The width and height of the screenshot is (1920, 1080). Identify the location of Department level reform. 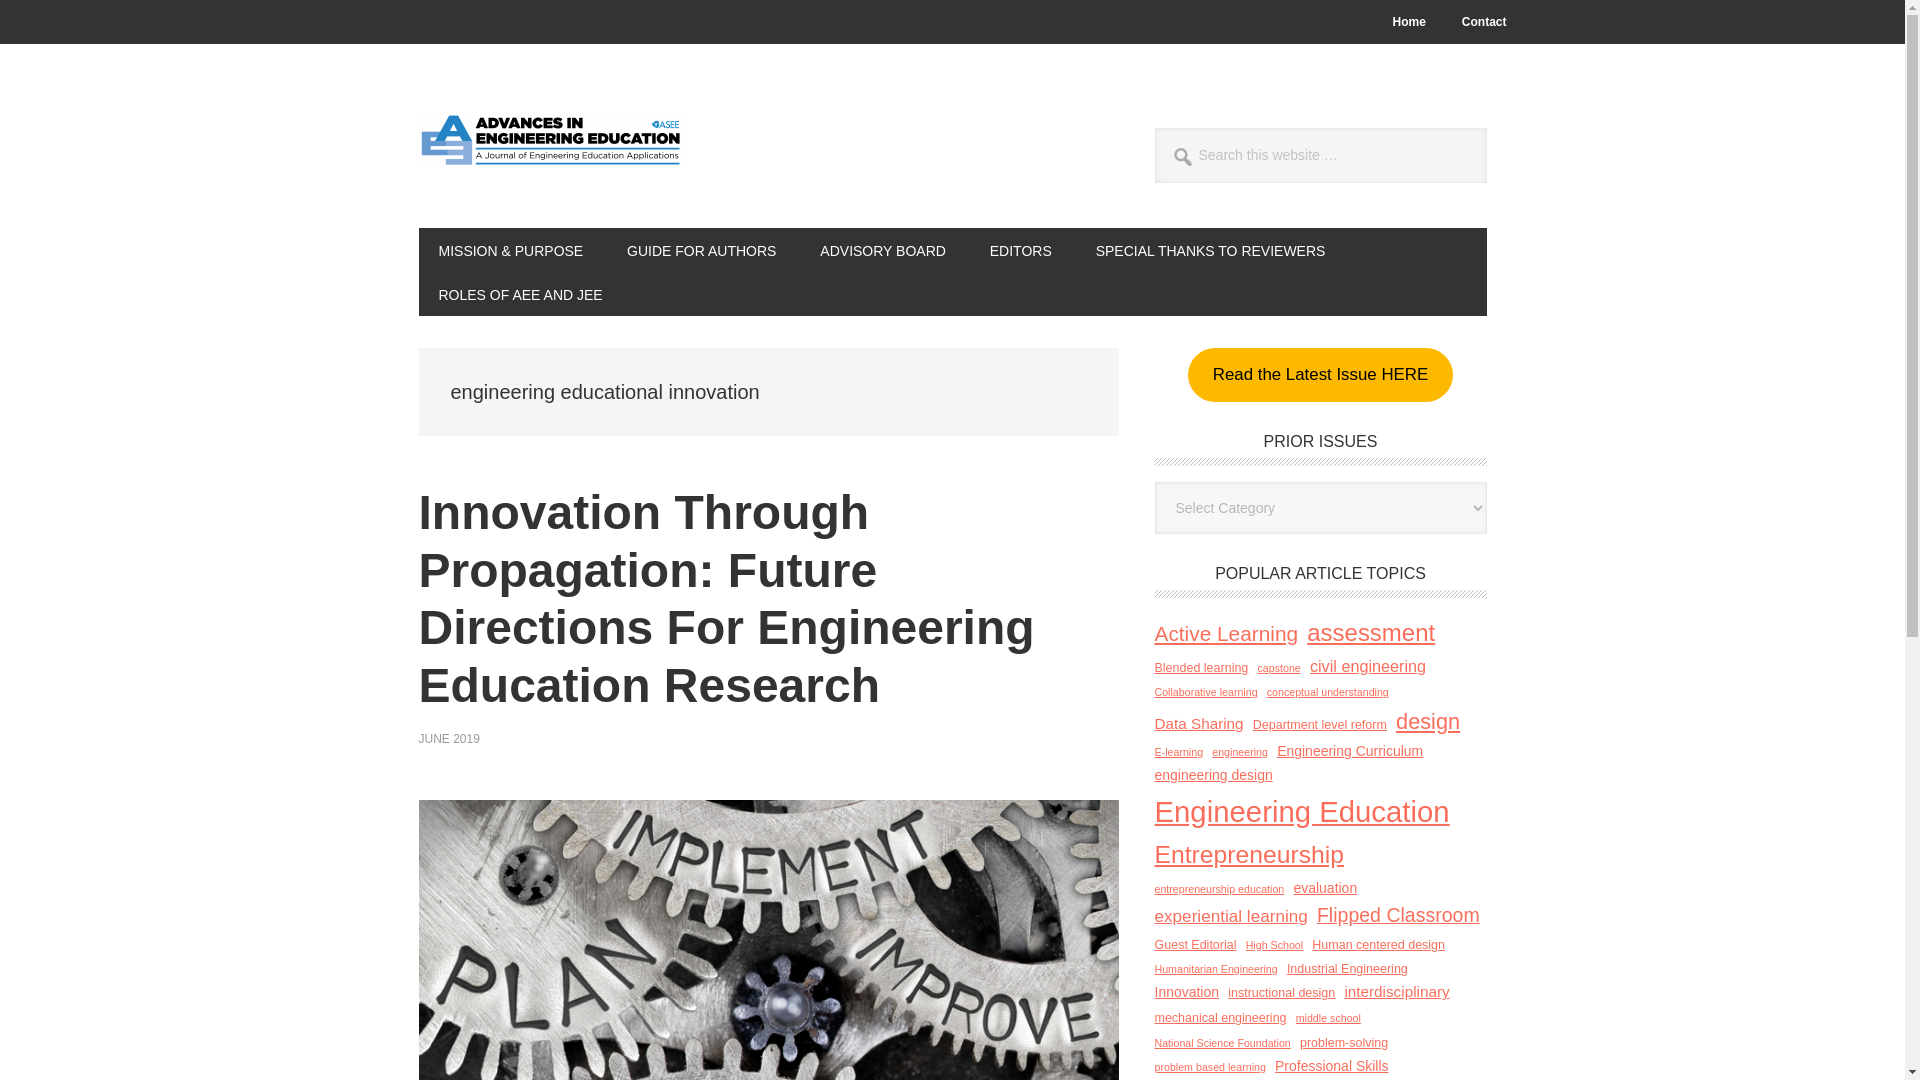
(1320, 724).